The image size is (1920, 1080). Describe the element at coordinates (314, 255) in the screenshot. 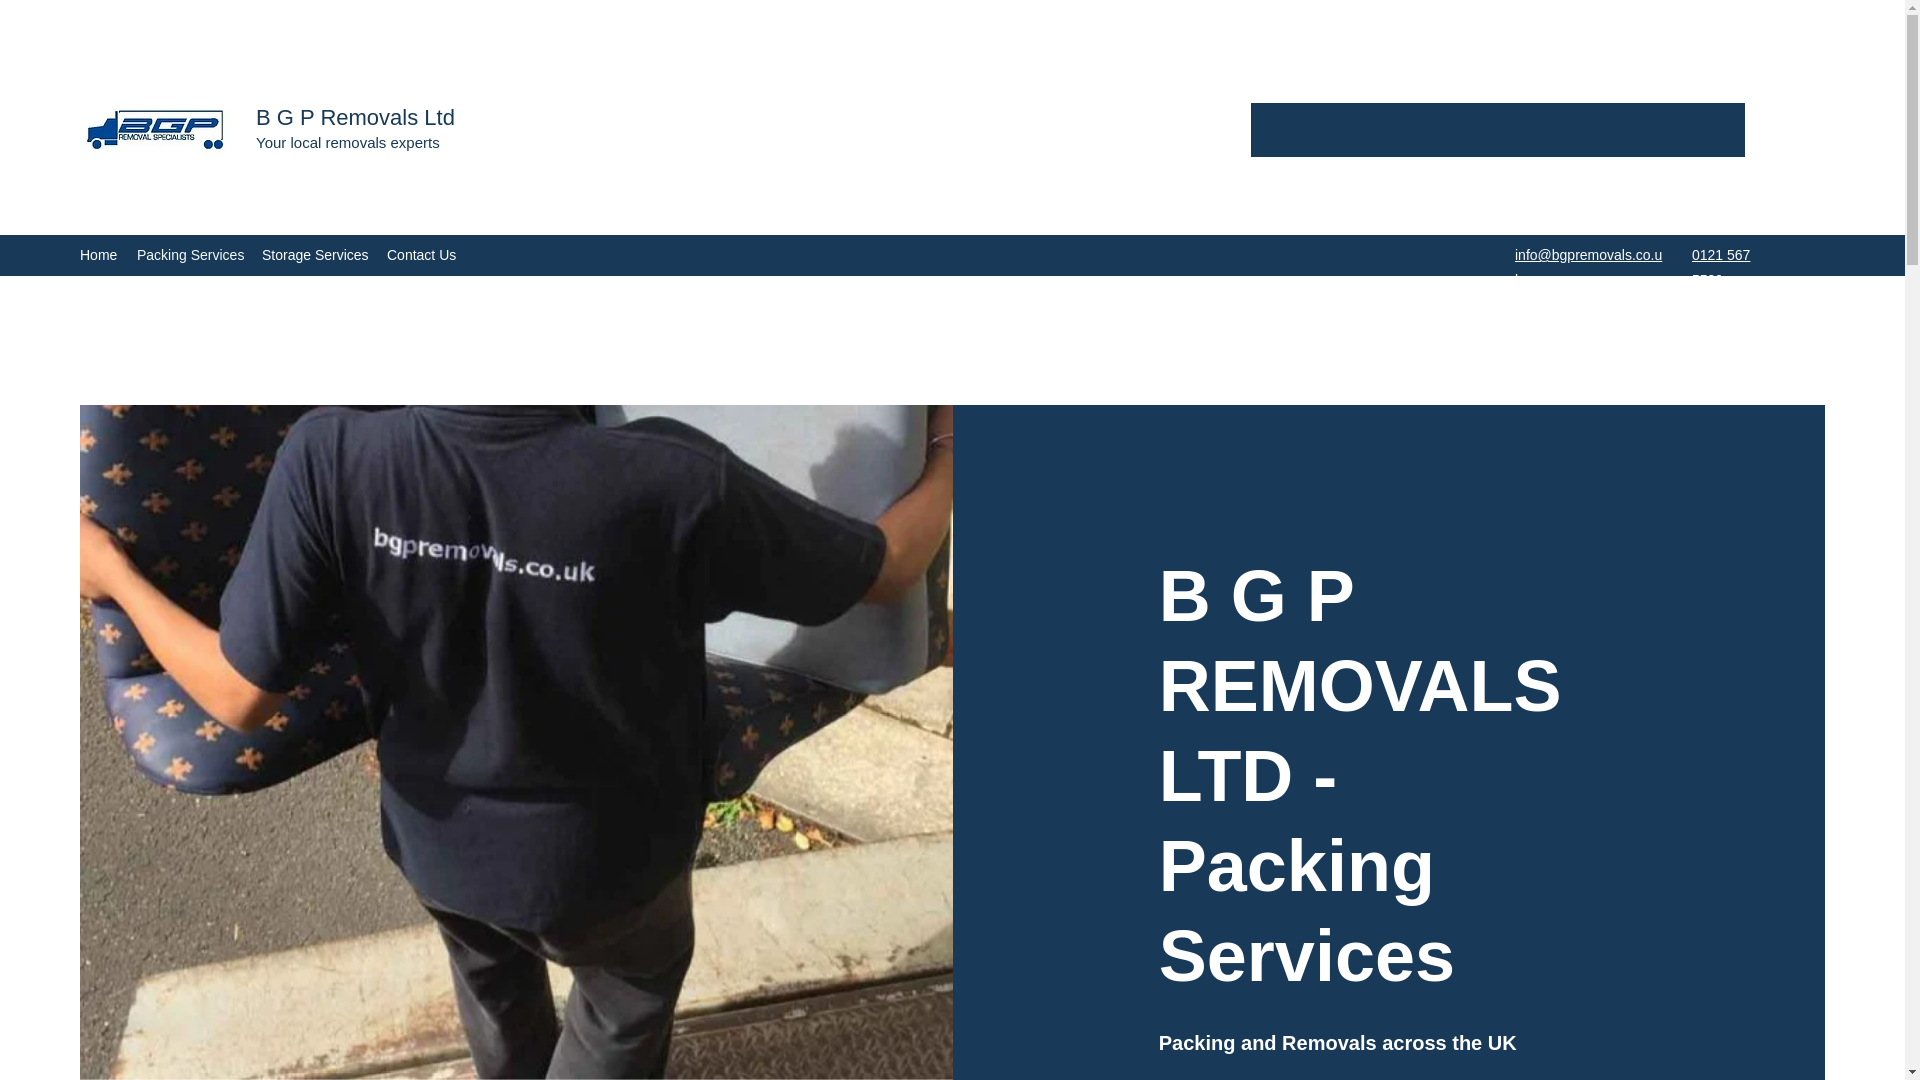

I see `Storage Services` at that location.